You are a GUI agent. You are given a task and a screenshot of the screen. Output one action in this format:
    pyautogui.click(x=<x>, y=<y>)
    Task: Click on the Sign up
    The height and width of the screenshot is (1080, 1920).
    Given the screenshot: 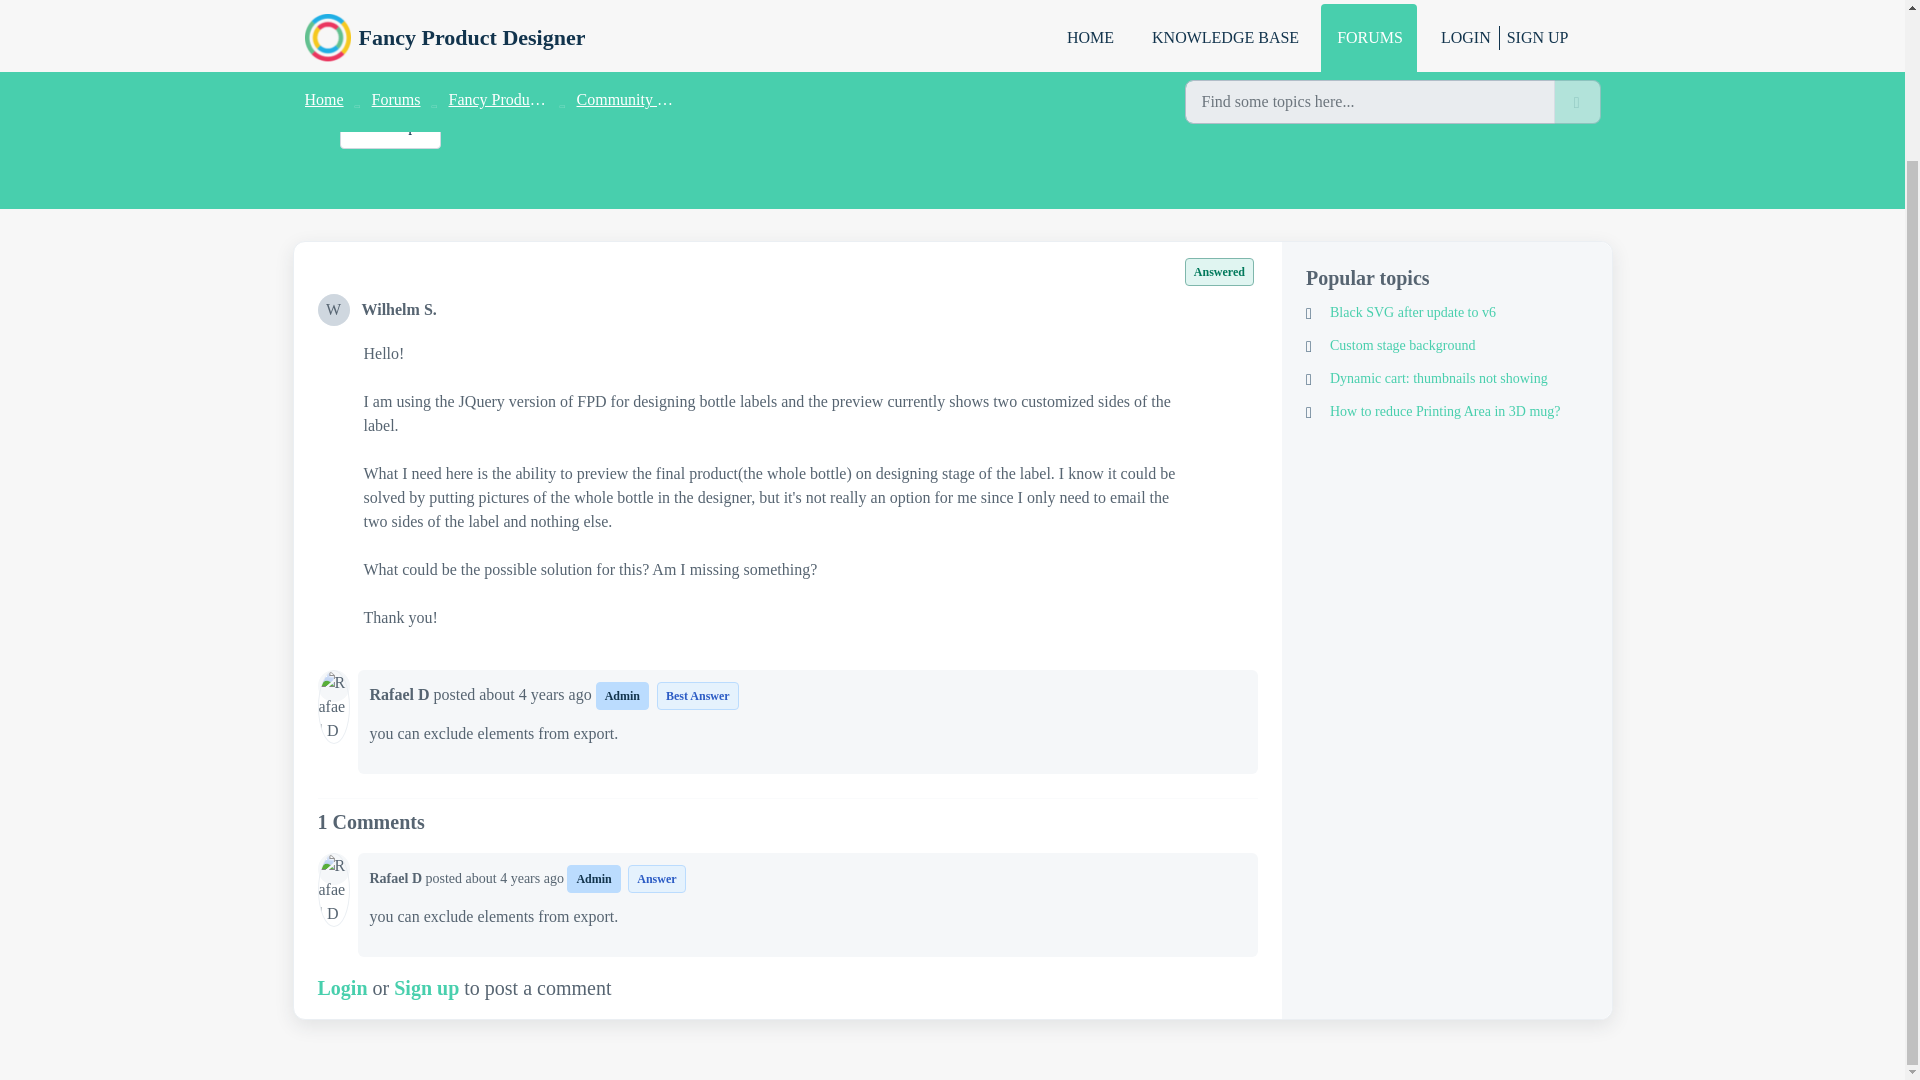 What is the action you would take?
    pyautogui.click(x=426, y=988)
    